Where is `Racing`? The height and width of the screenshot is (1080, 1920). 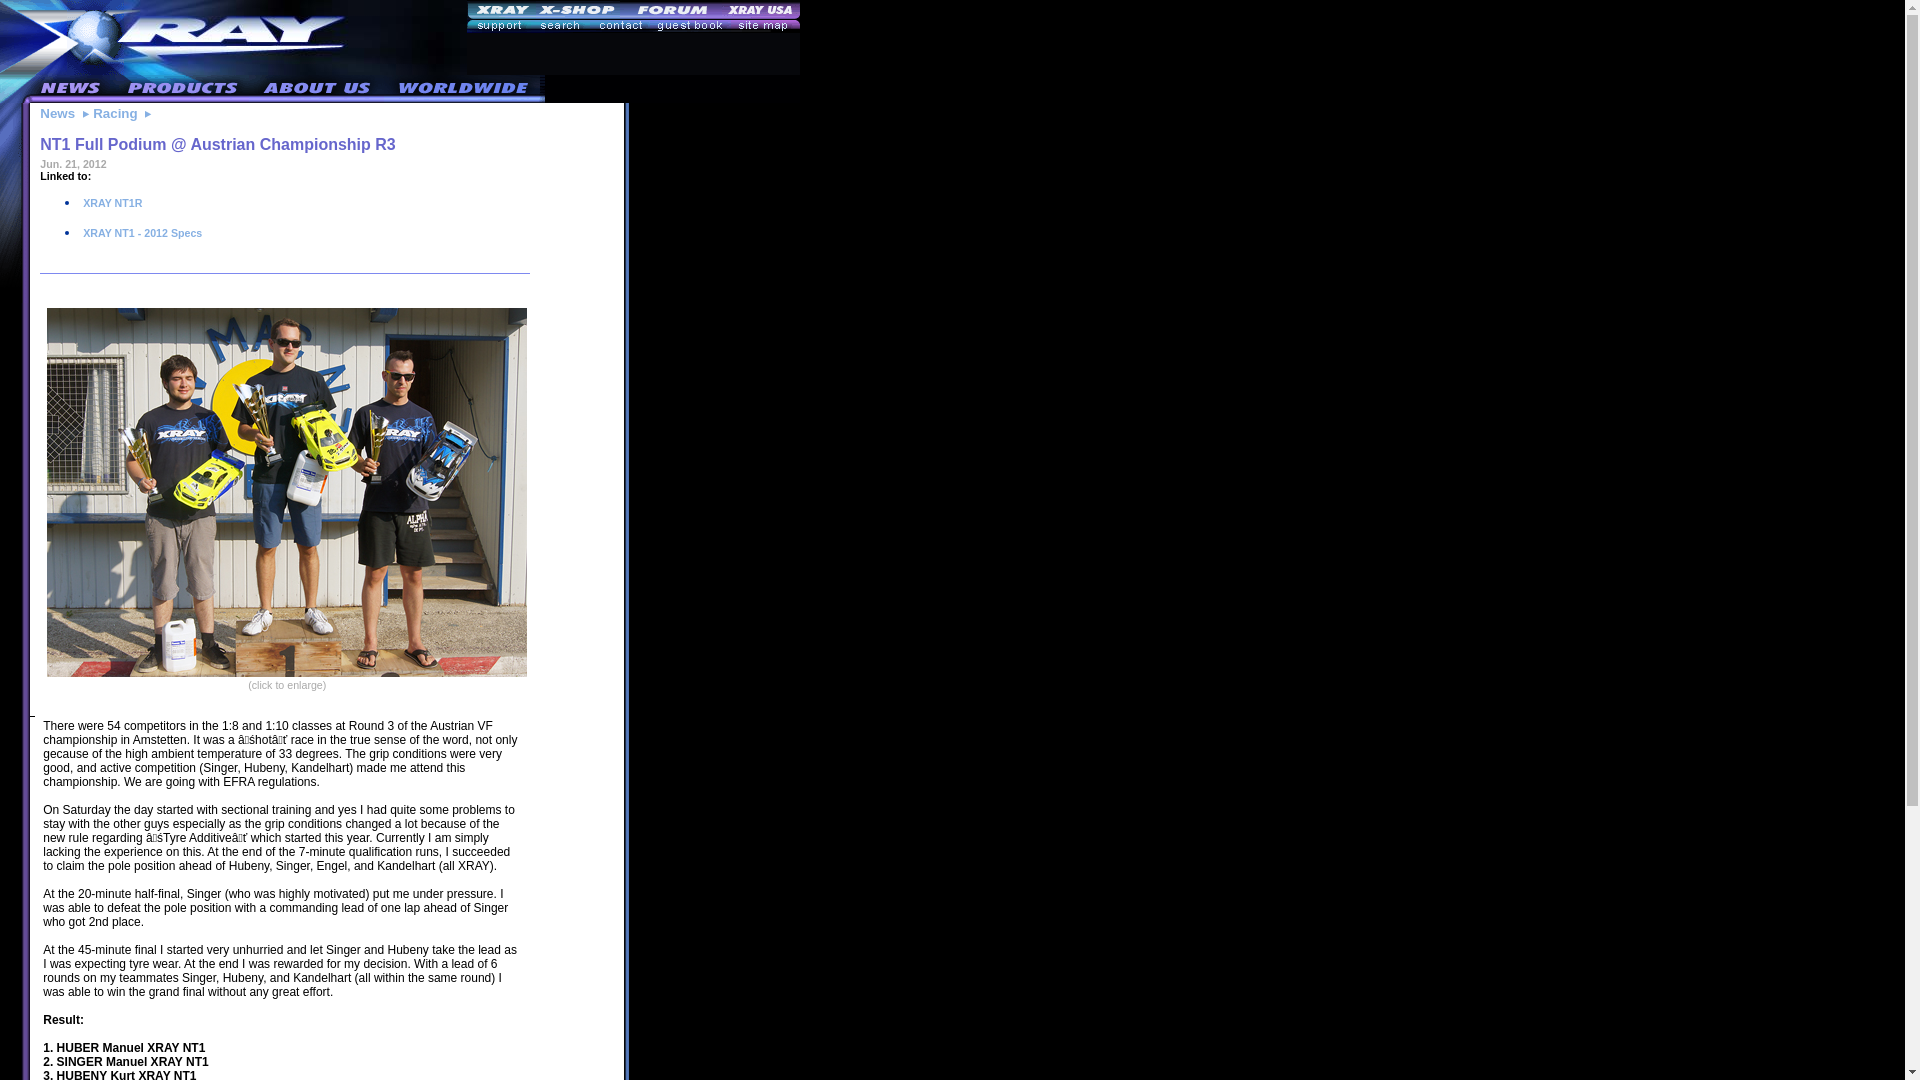 Racing is located at coordinates (114, 112).